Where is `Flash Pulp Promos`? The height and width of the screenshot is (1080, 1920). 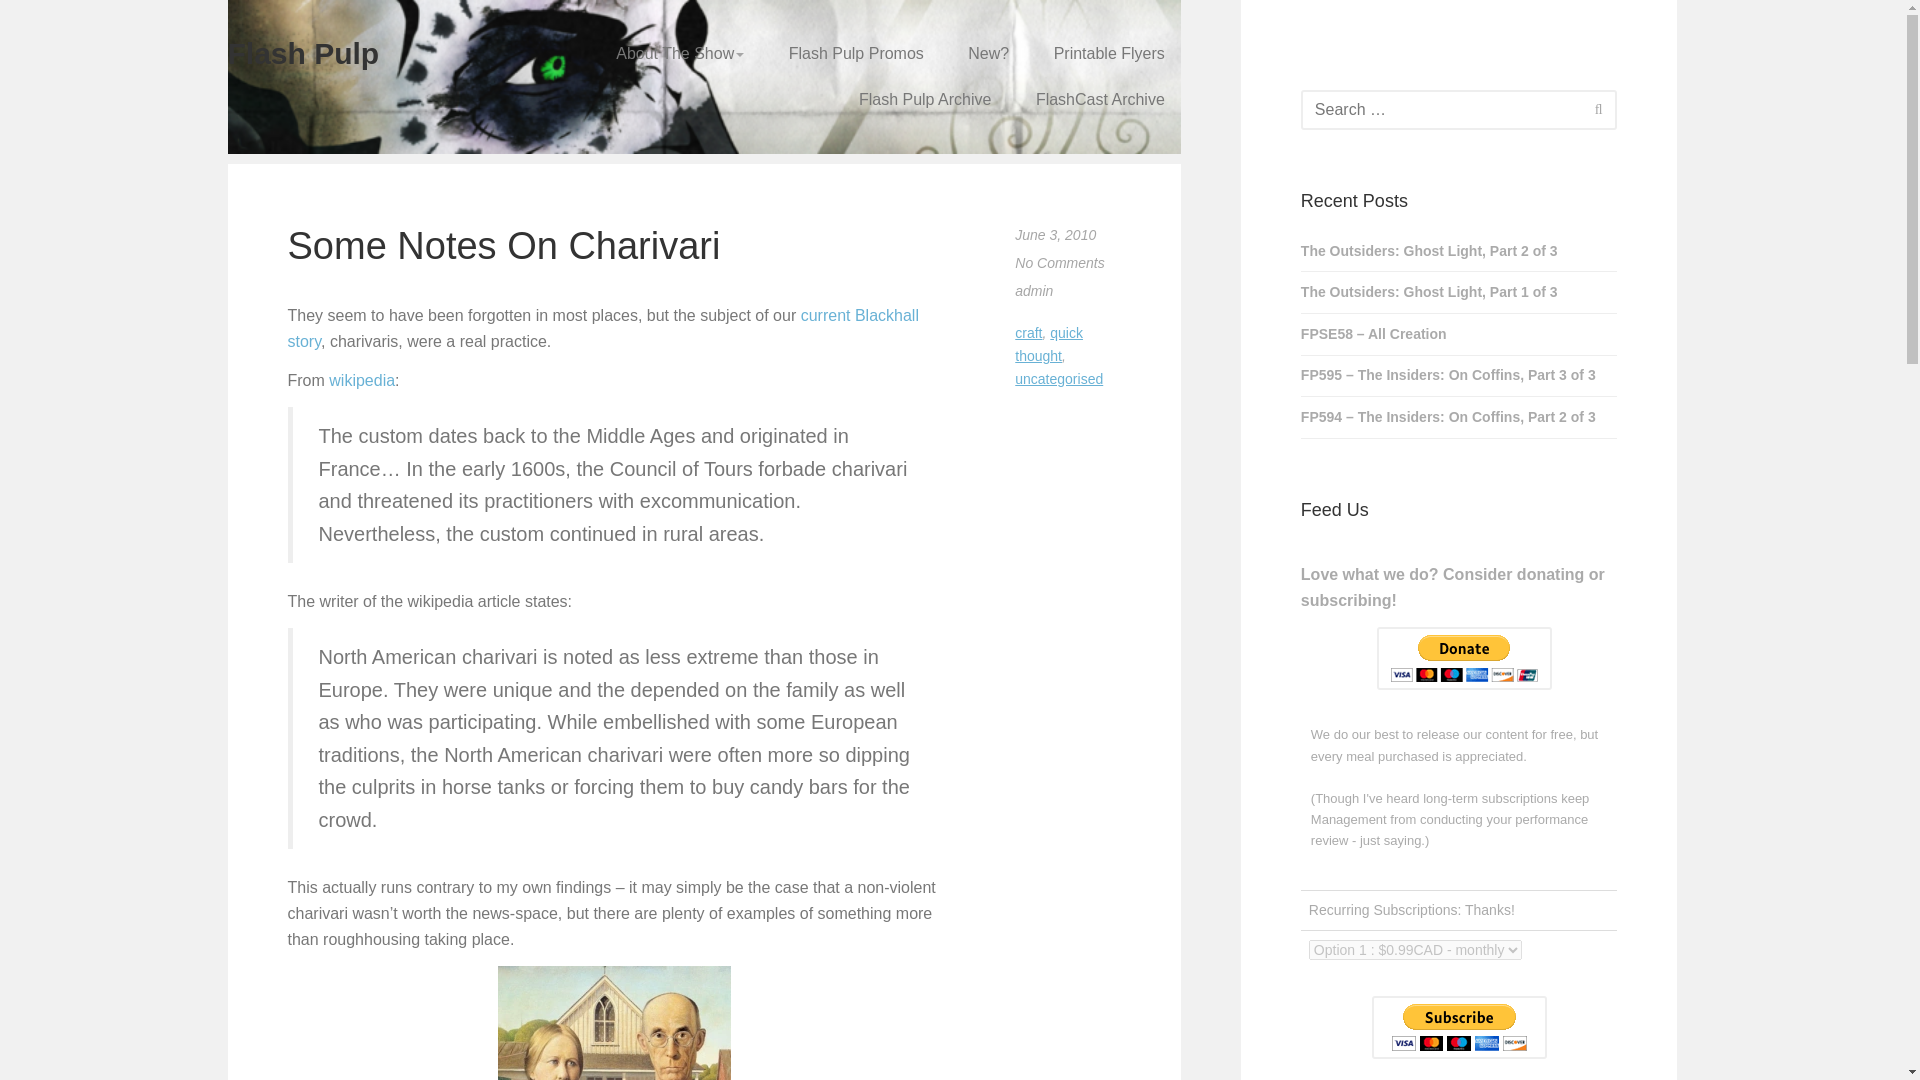 Flash Pulp Promos is located at coordinates (856, 54).